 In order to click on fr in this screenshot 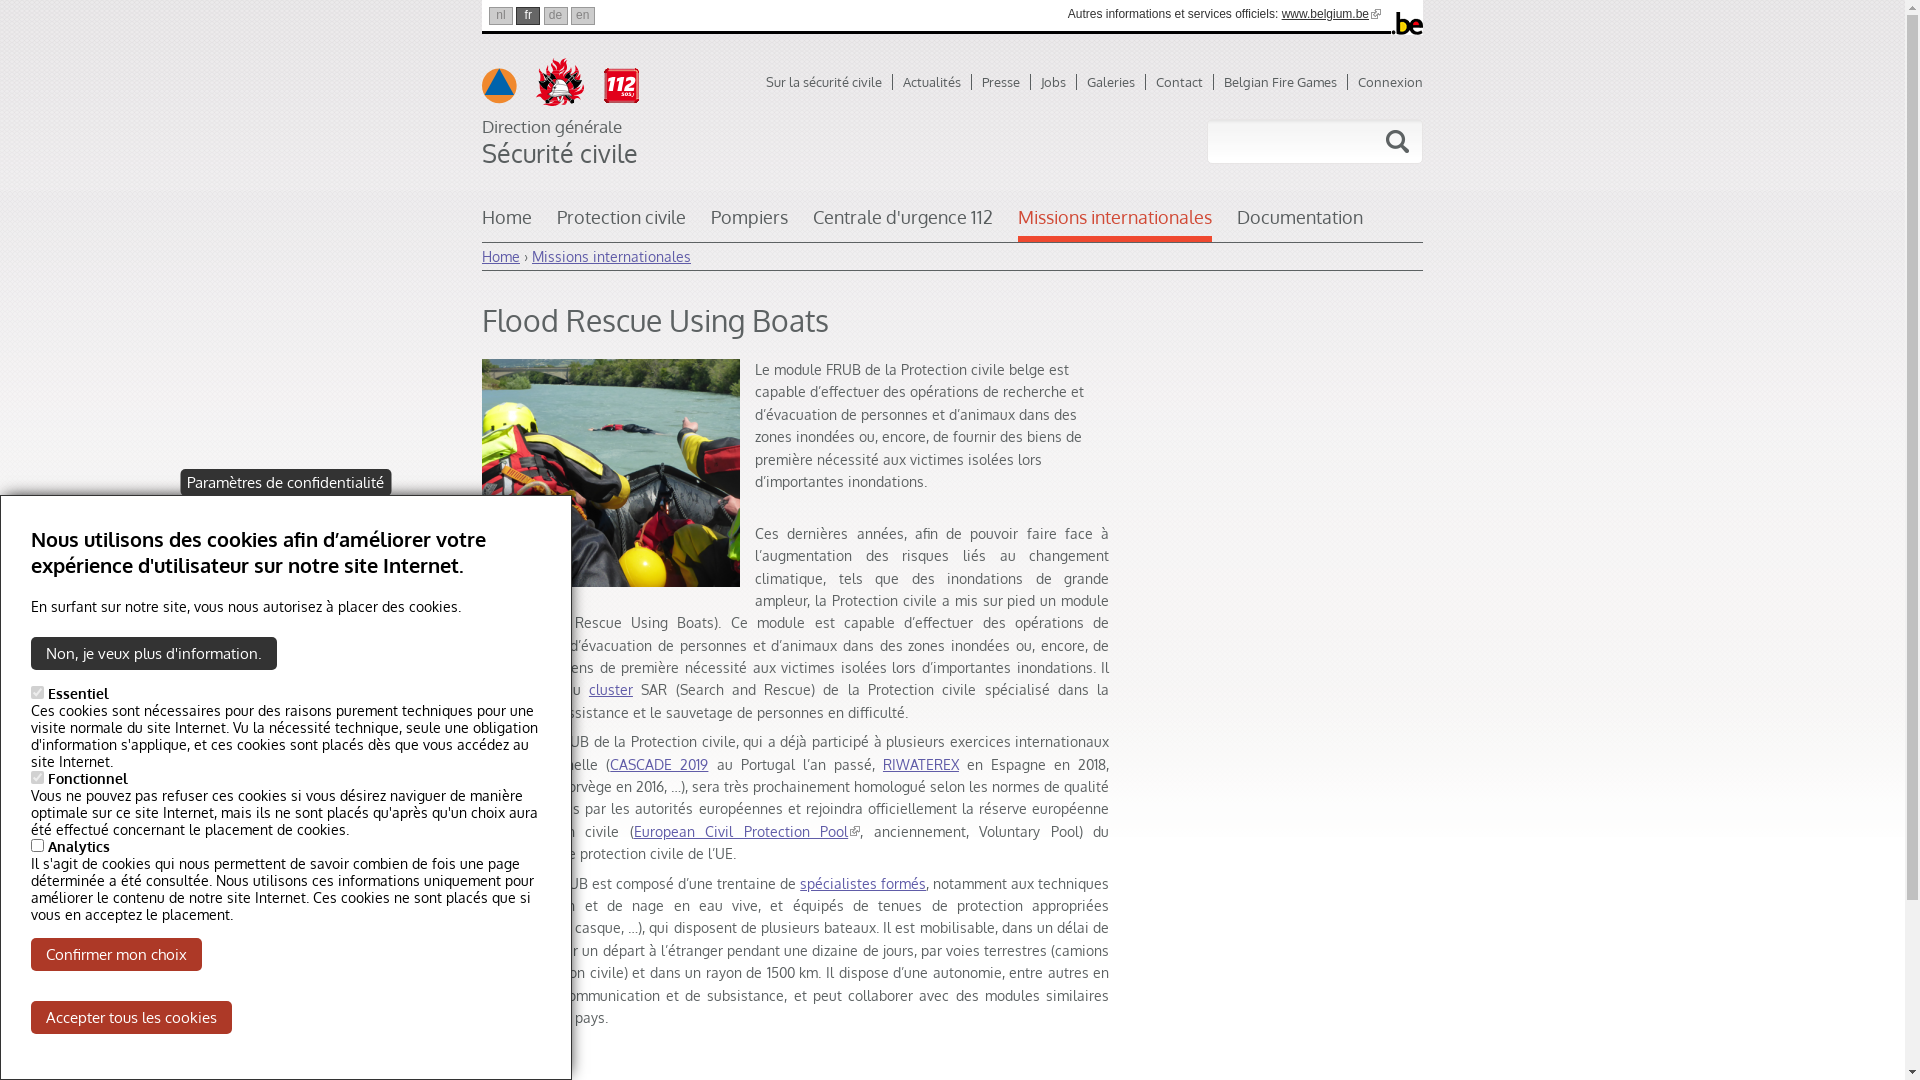, I will do `click(528, 16)`.